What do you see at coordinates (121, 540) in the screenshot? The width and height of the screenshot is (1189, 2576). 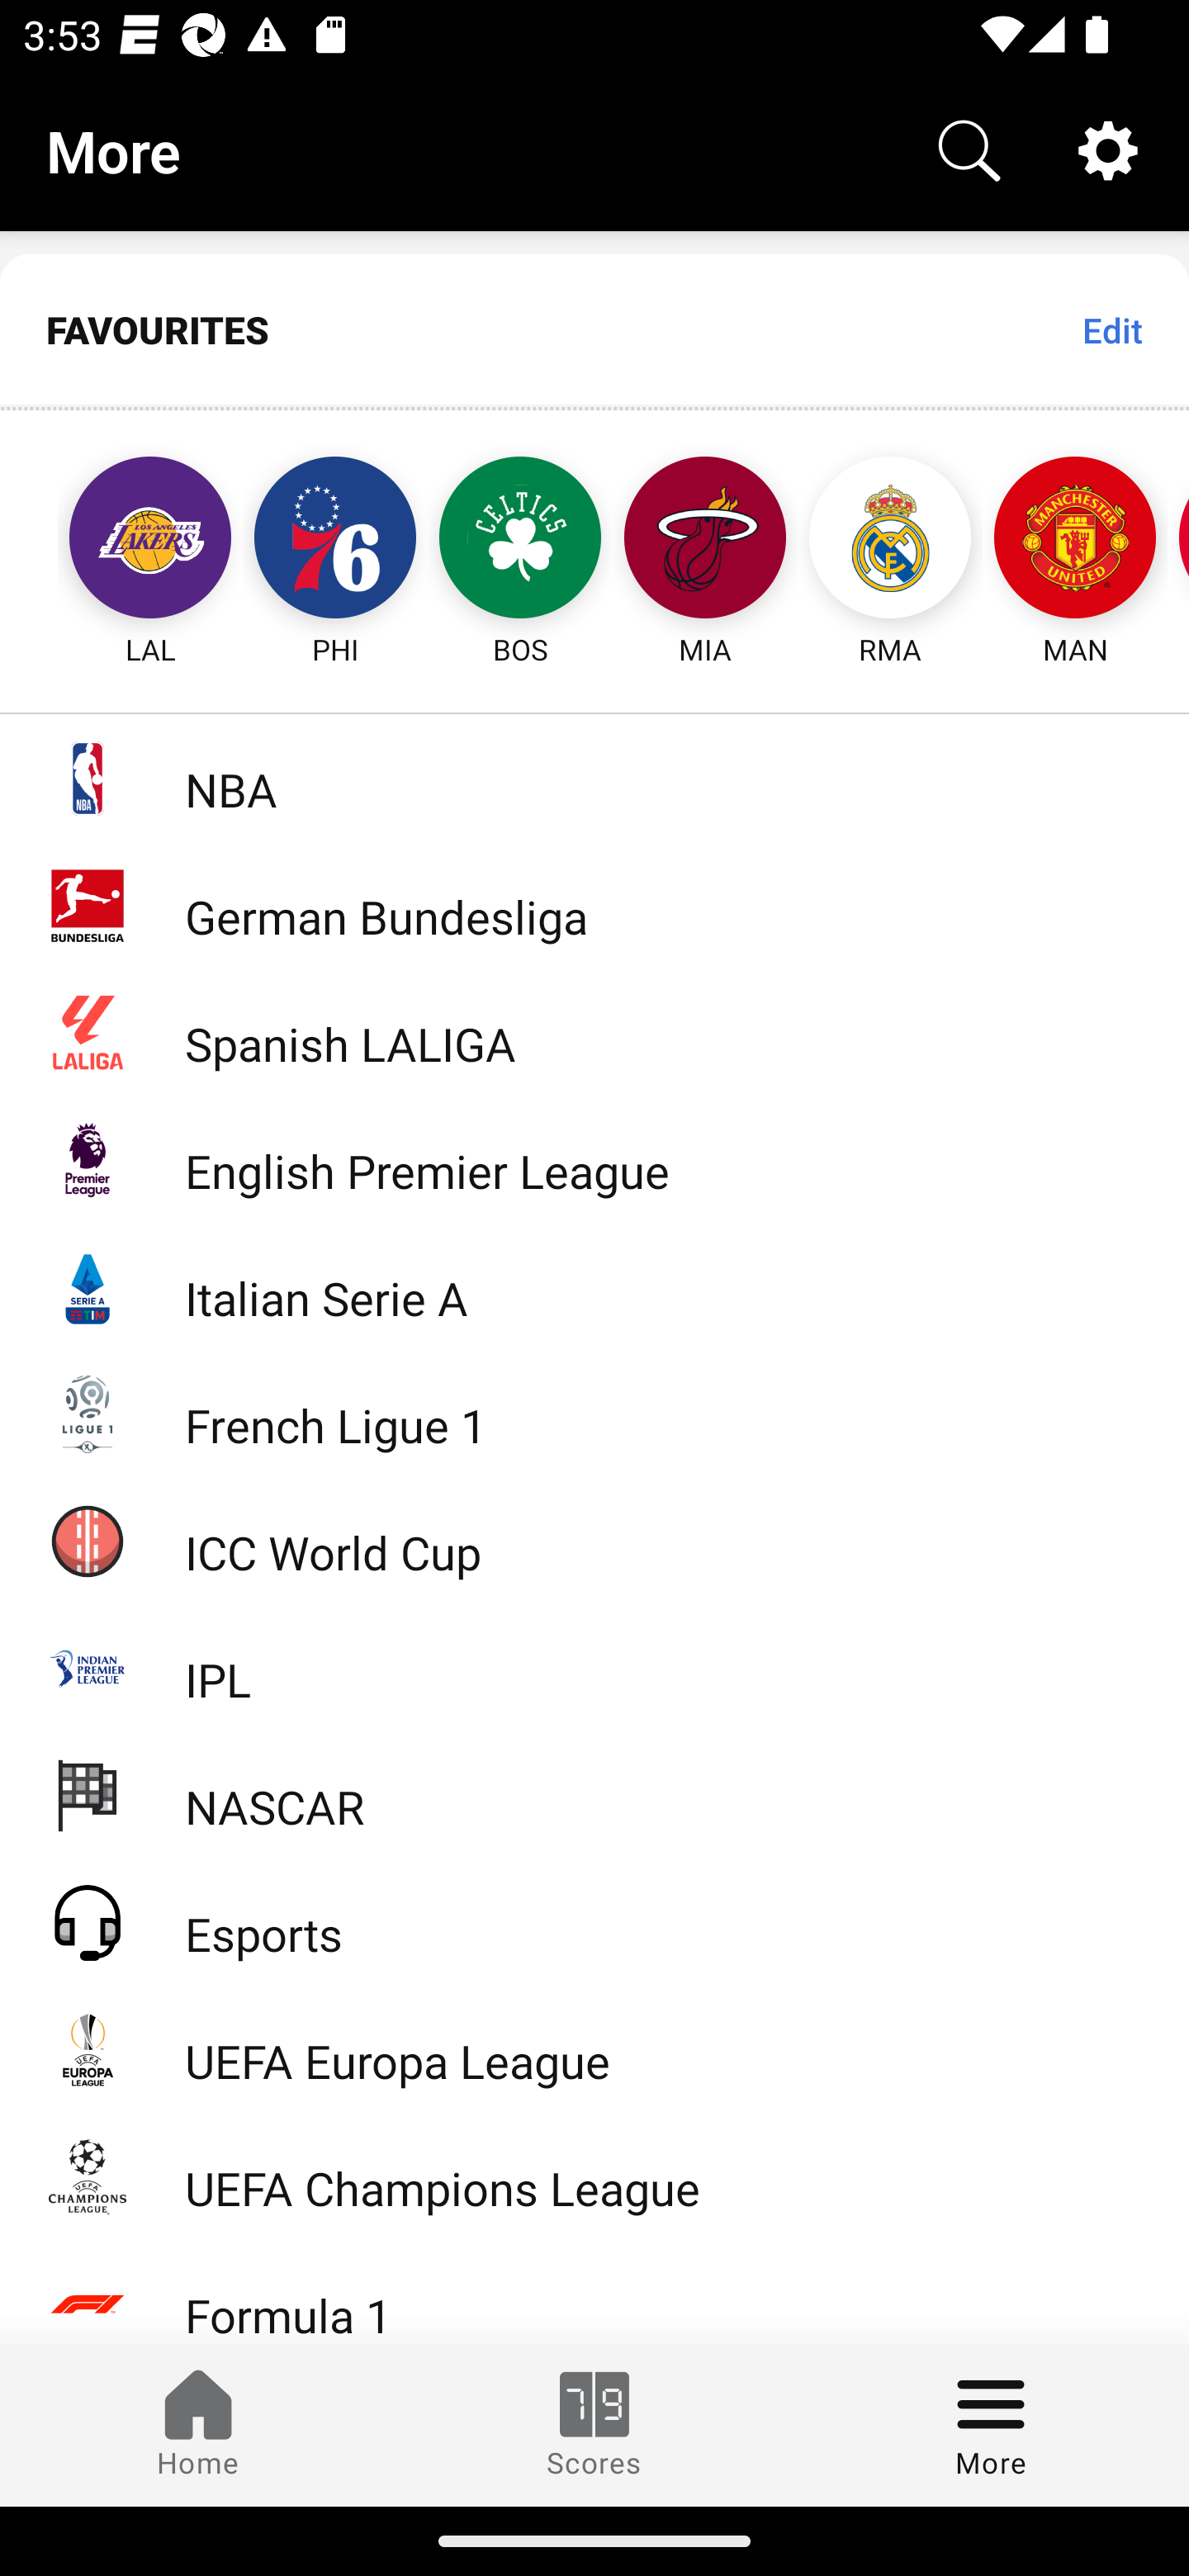 I see `LAL Los Angeles Lakers` at bounding box center [121, 540].